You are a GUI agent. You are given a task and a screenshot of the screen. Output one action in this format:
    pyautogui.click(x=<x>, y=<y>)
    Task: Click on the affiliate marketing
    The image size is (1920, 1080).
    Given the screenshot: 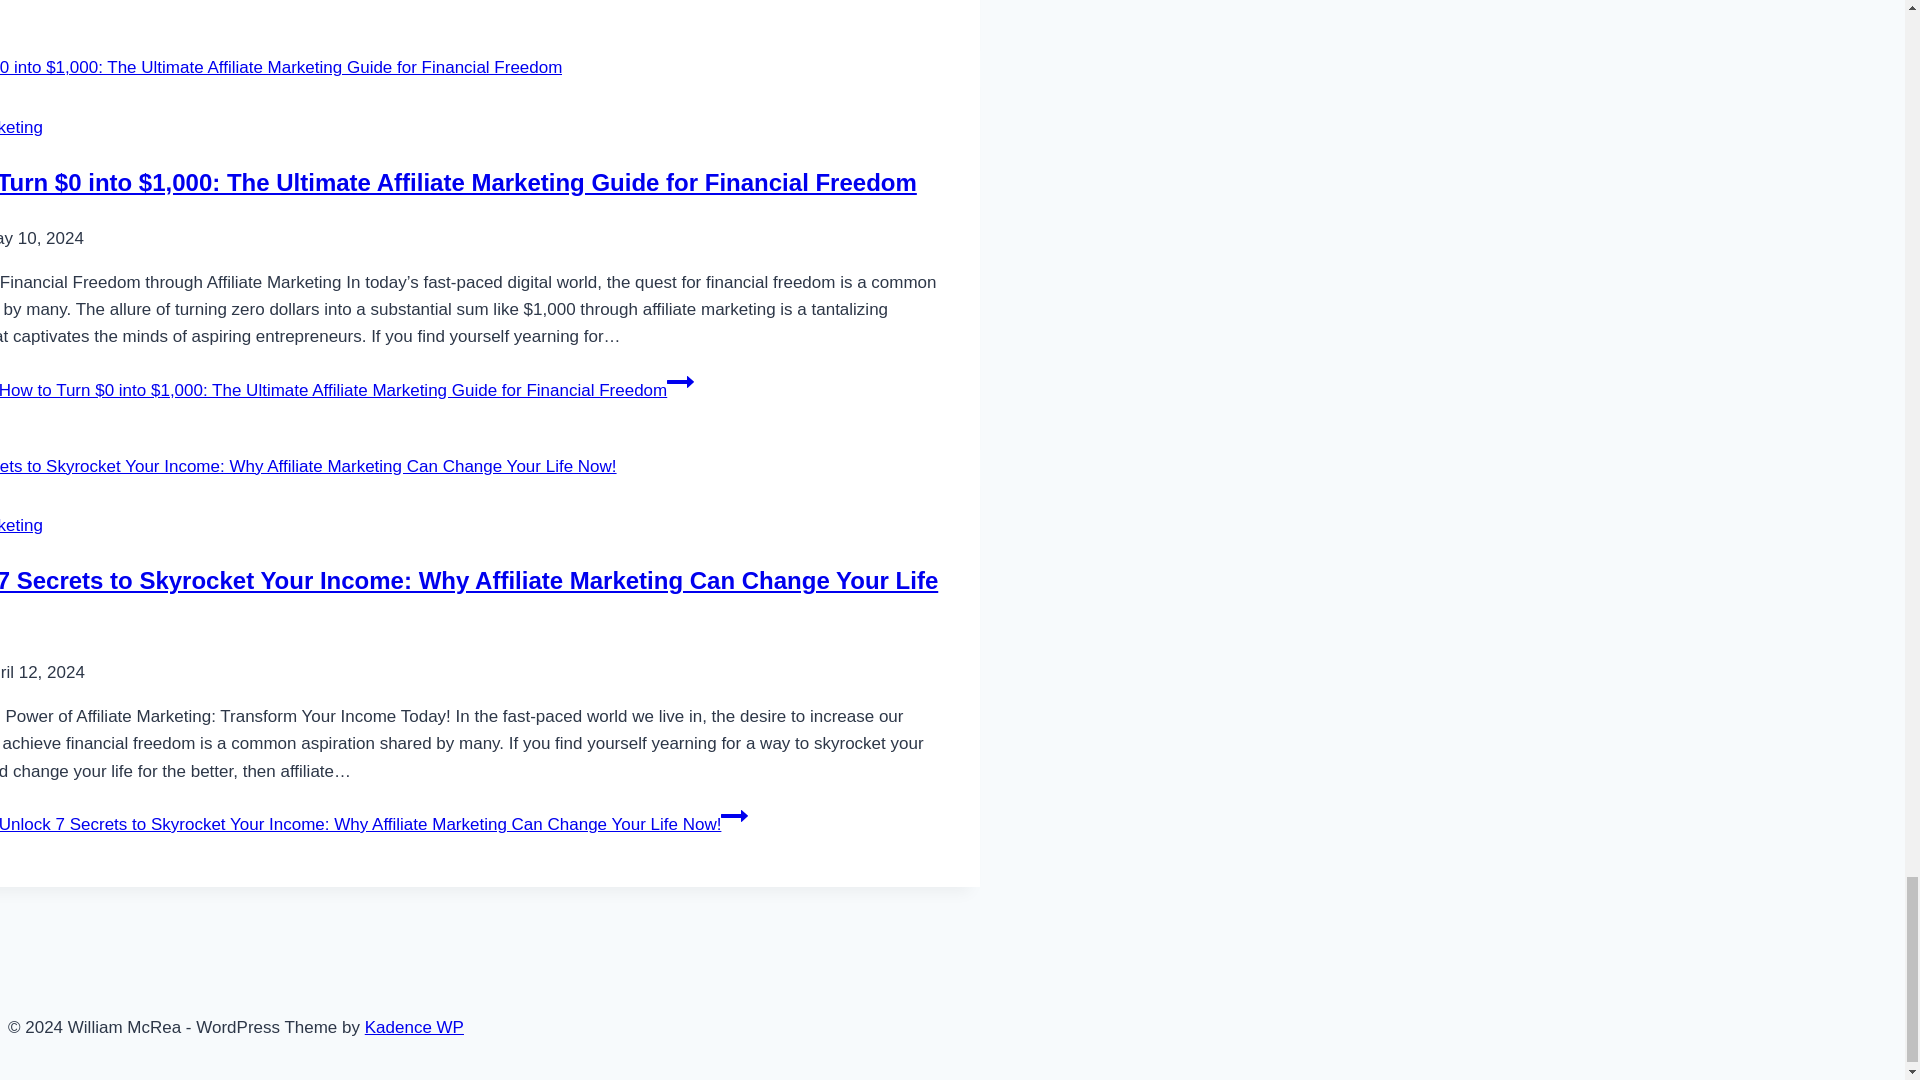 What is the action you would take?
    pyautogui.click(x=21, y=127)
    